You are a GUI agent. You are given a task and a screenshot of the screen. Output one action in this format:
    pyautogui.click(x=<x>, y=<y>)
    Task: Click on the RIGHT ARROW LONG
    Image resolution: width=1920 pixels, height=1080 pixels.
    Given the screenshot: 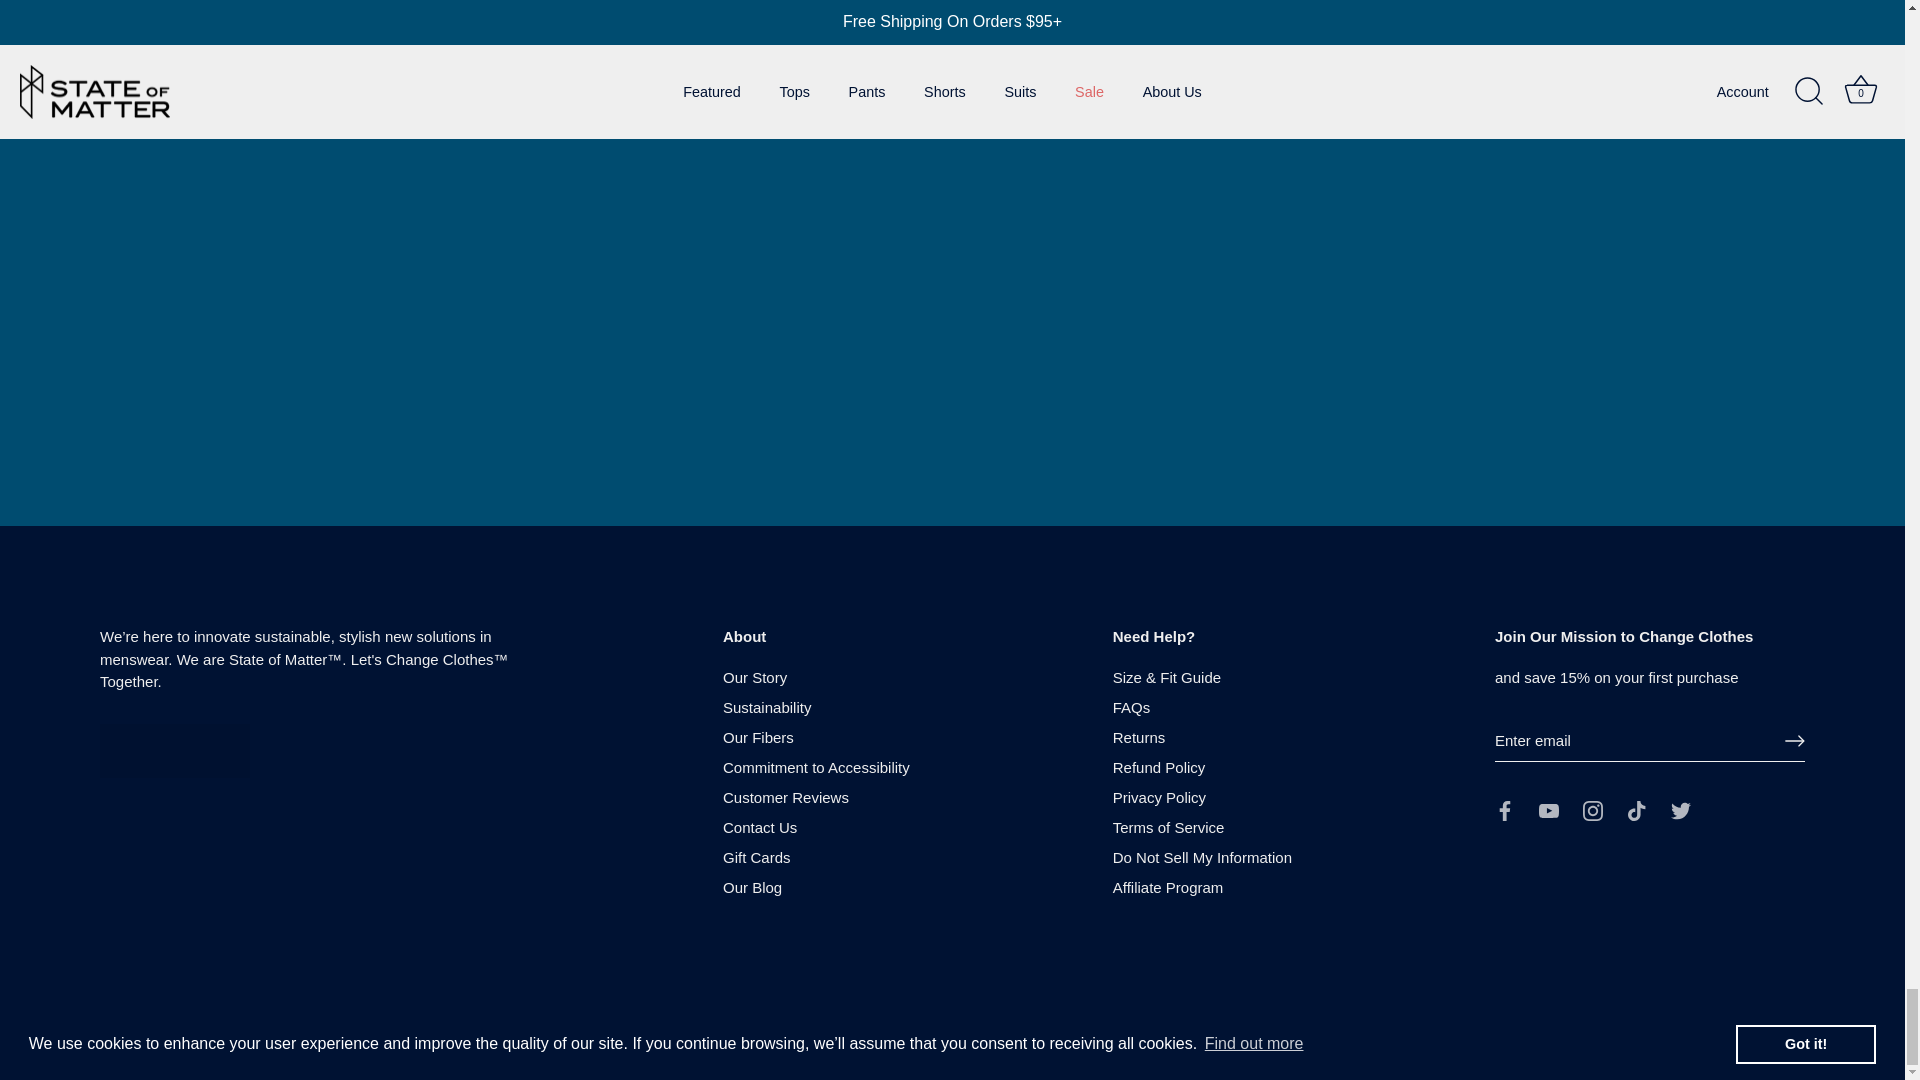 What is the action you would take?
    pyautogui.click(x=1794, y=740)
    